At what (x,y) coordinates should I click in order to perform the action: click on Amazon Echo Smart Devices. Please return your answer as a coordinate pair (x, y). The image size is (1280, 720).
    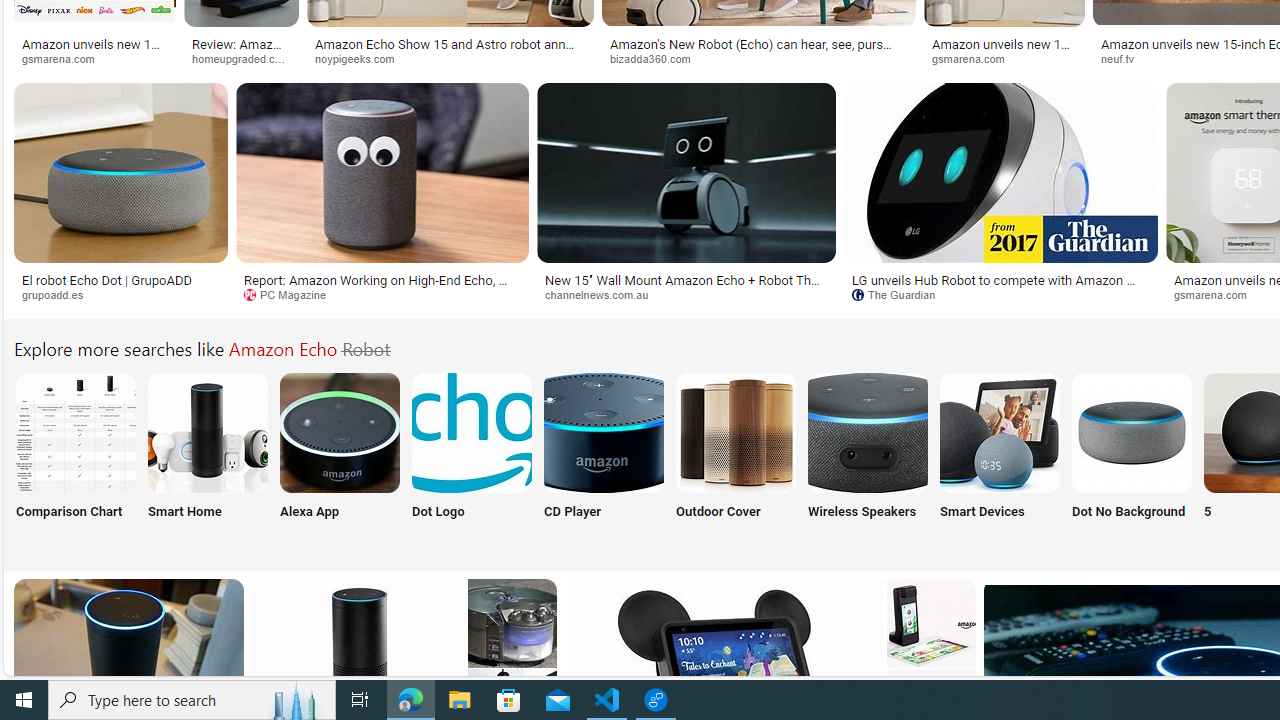
    Looking at the image, I should click on (999, 432).